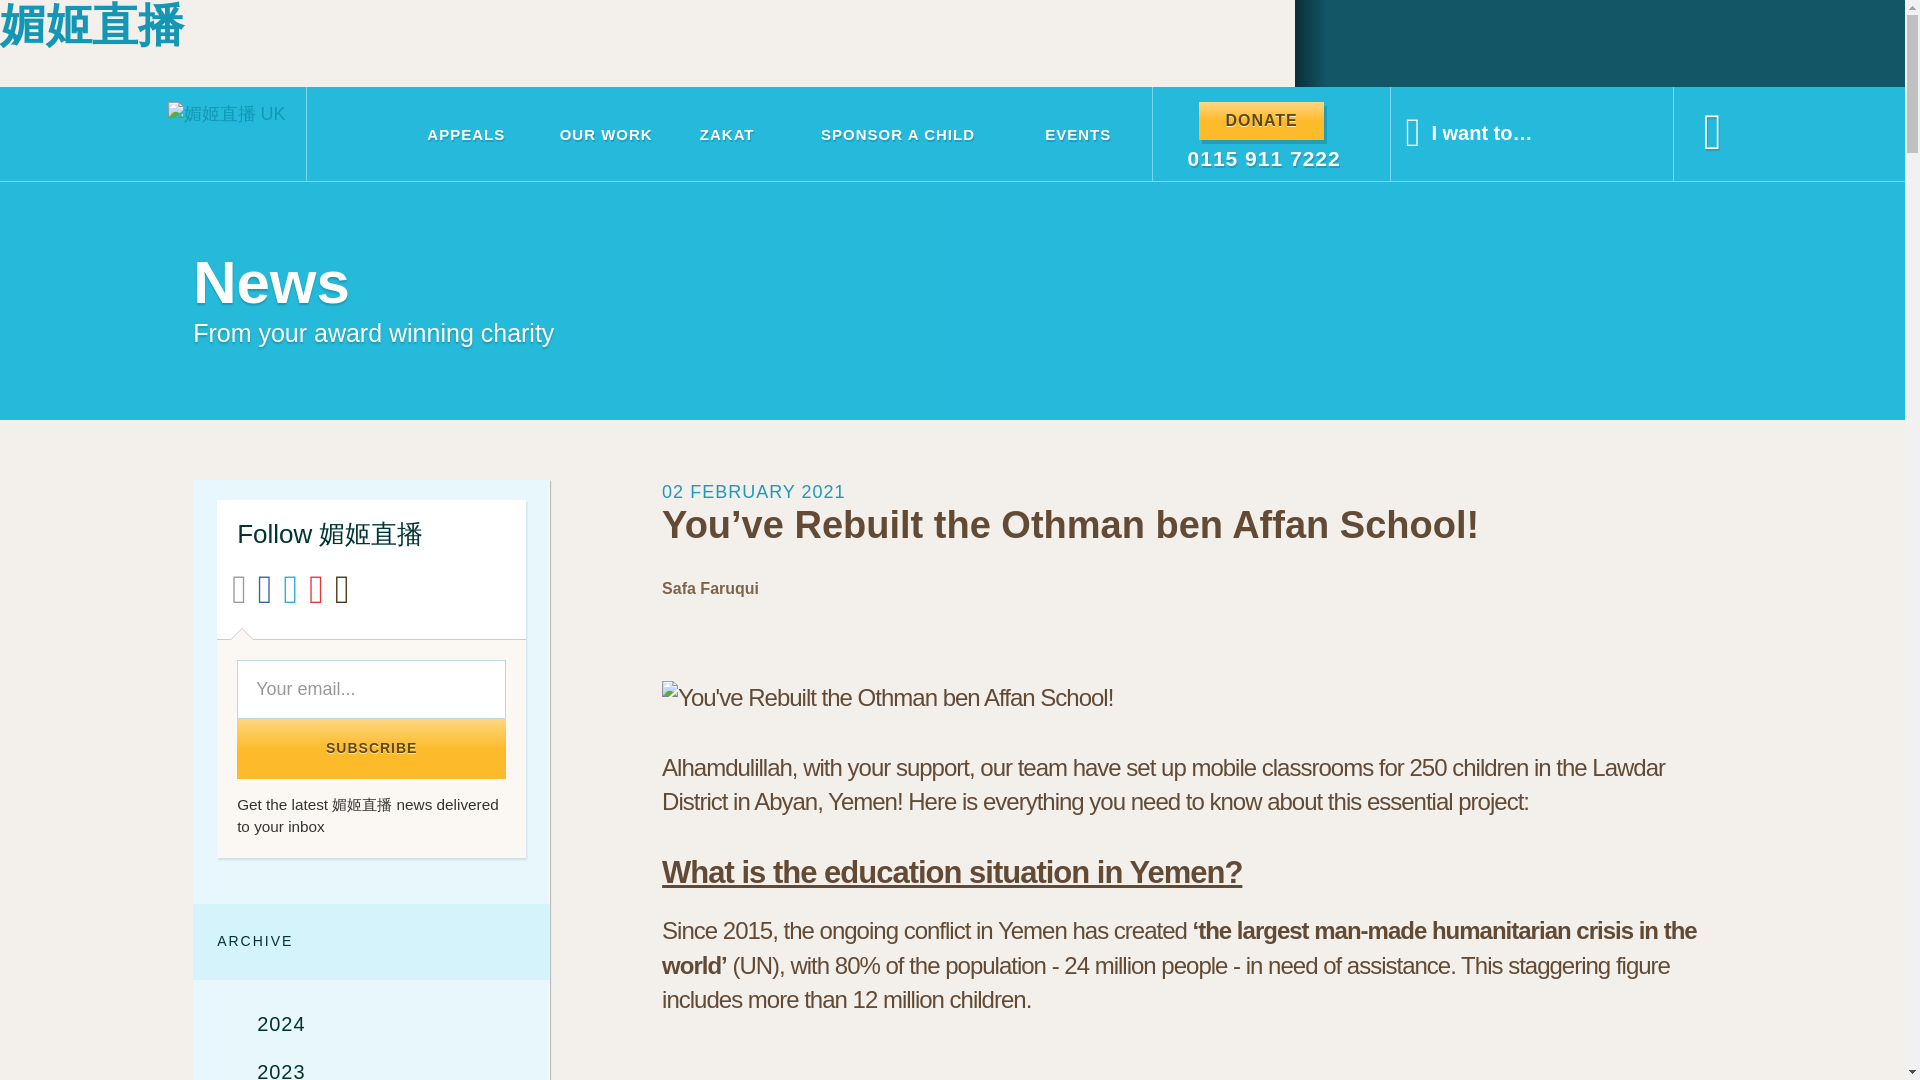 The height and width of the screenshot is (1080, 1920). Describe the element at coordinates (1078, 134) in the screenshot. I see `EVENTS` at that location.